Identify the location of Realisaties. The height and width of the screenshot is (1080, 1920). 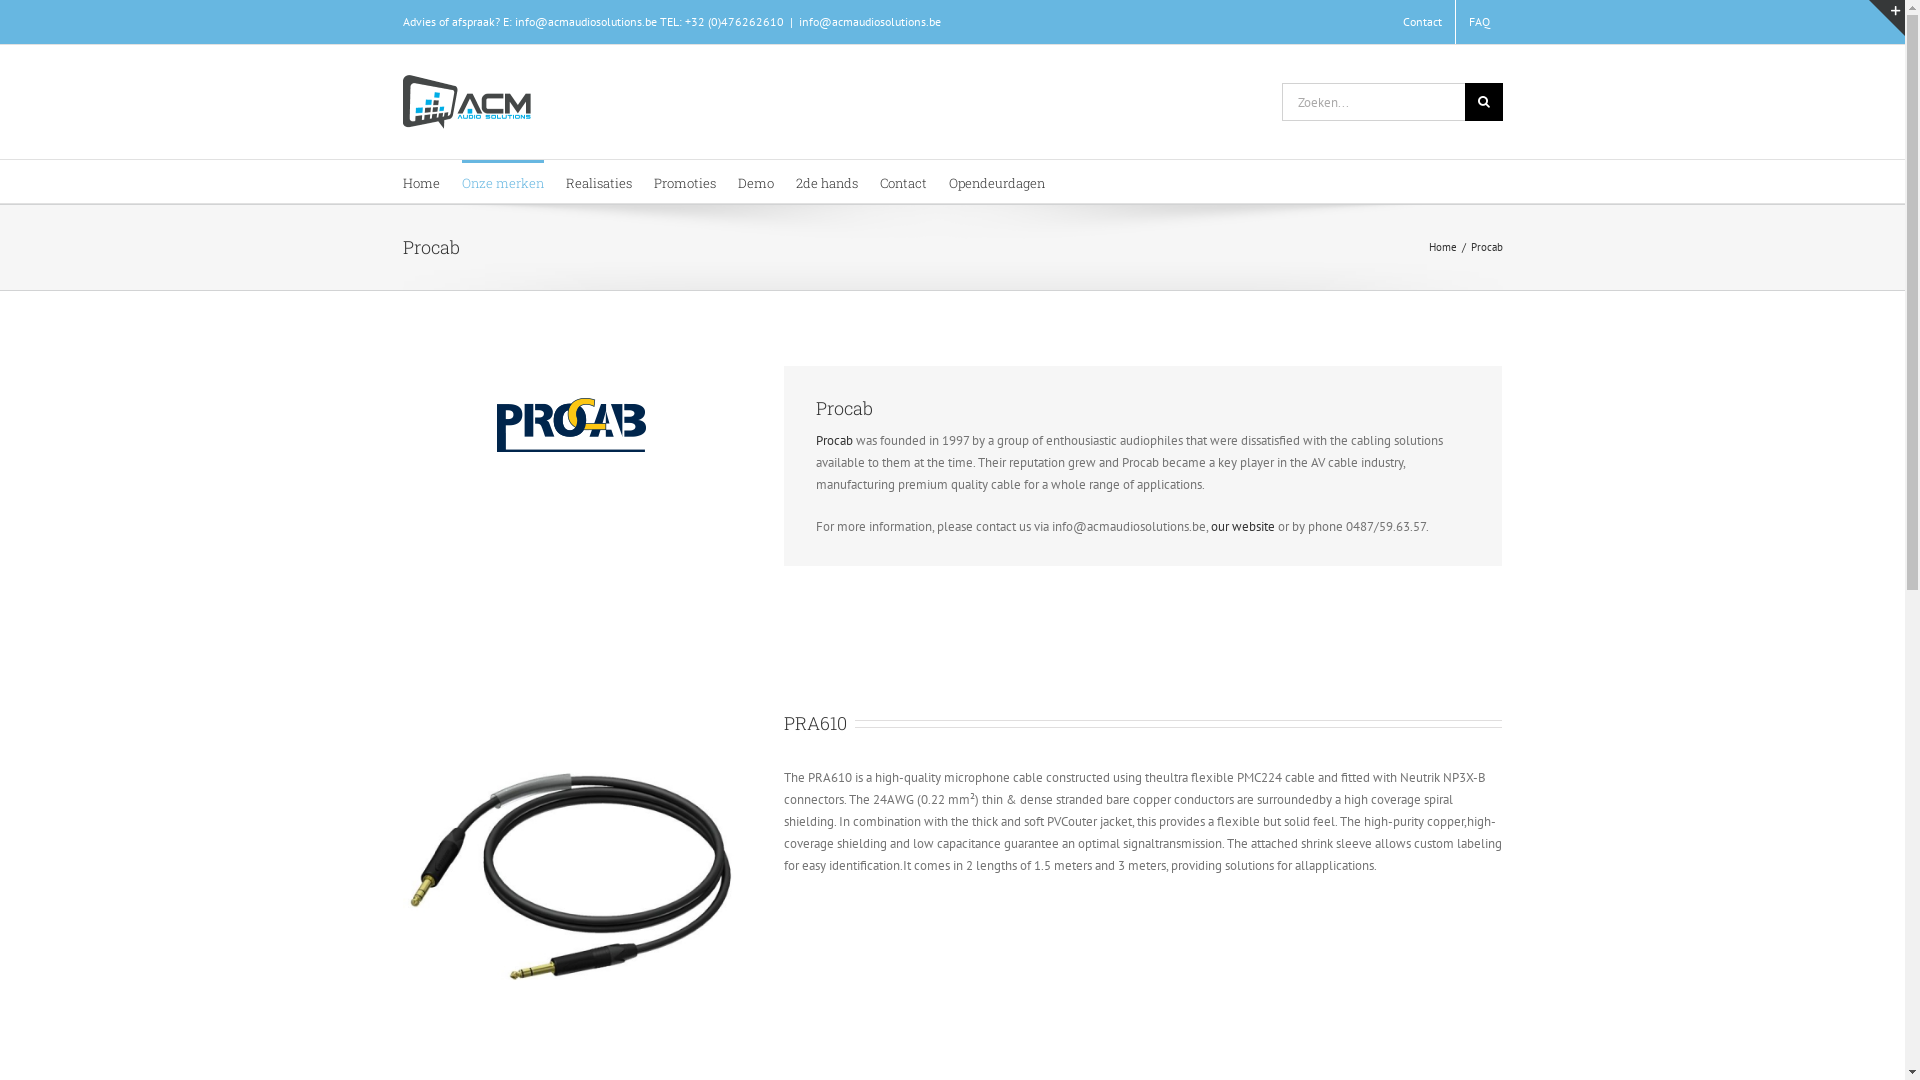
(599, 182).